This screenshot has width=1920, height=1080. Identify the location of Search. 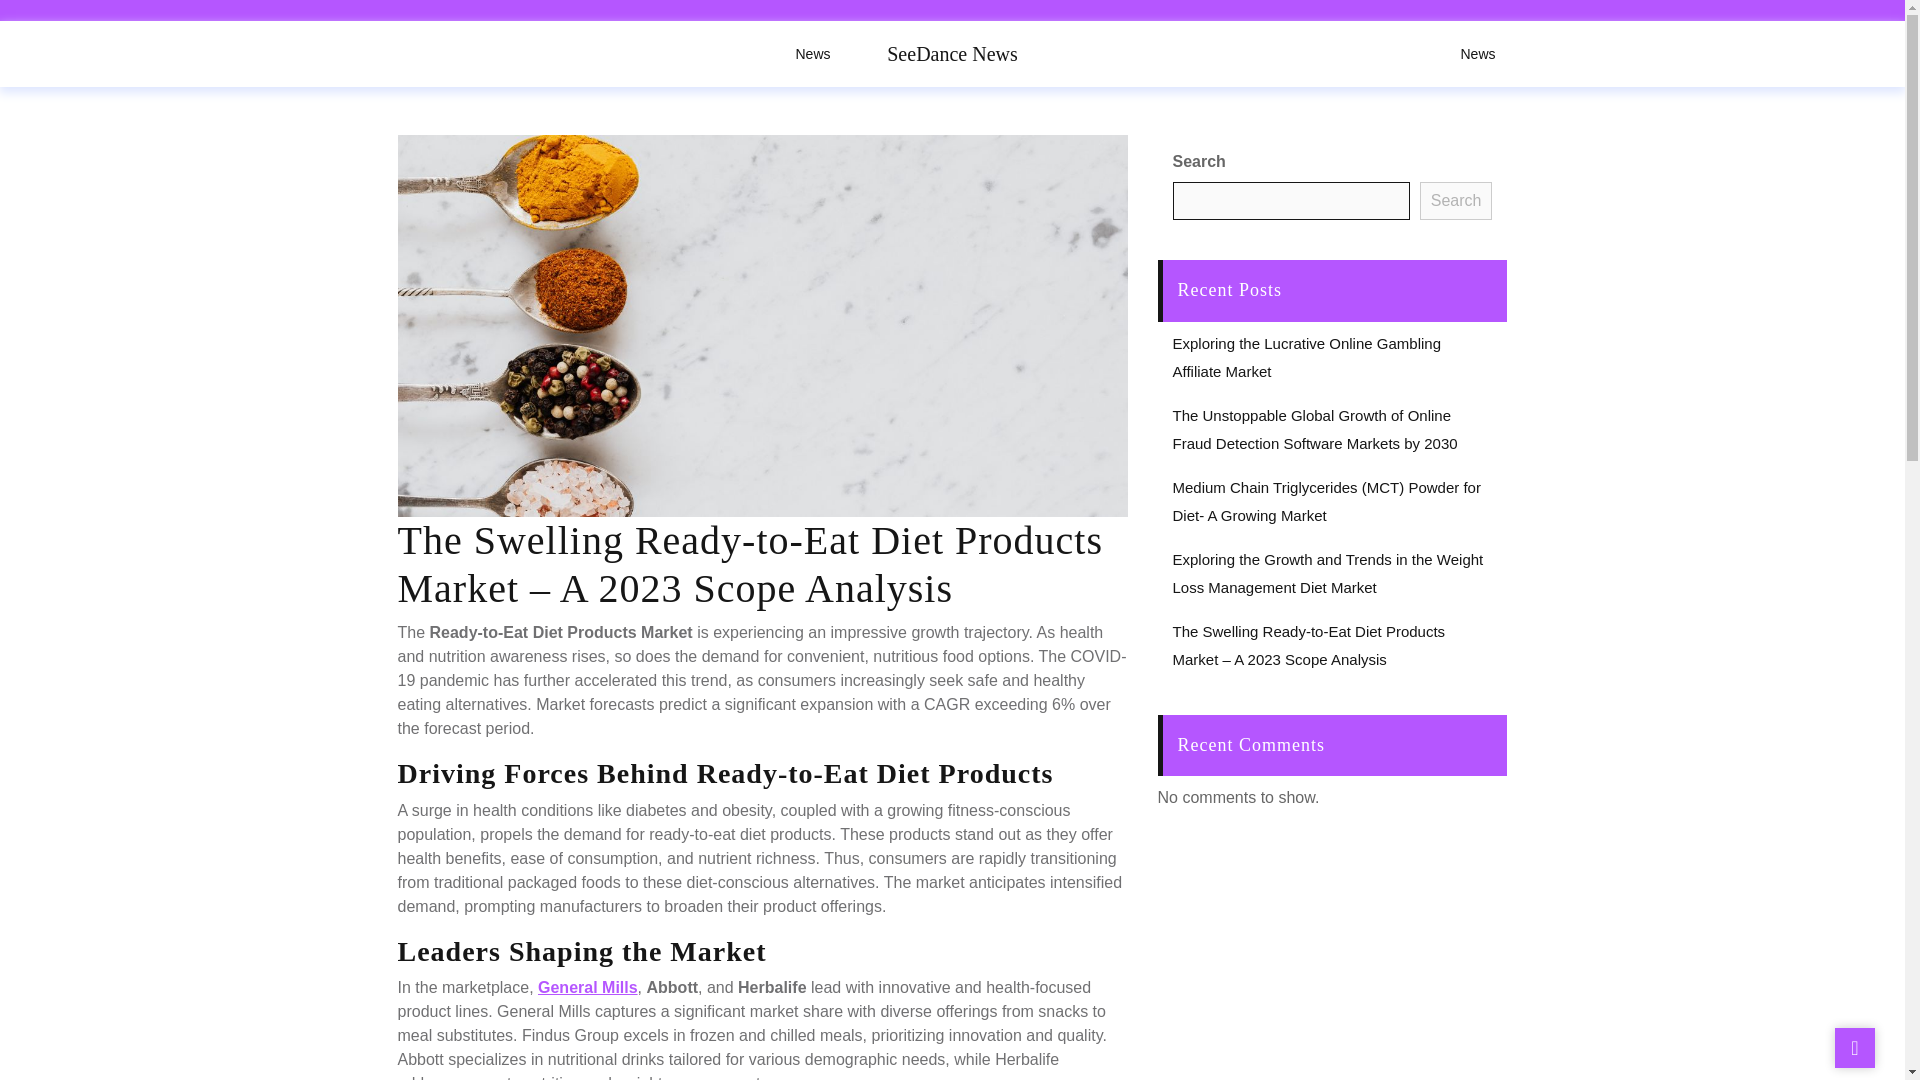
(1456, 201).